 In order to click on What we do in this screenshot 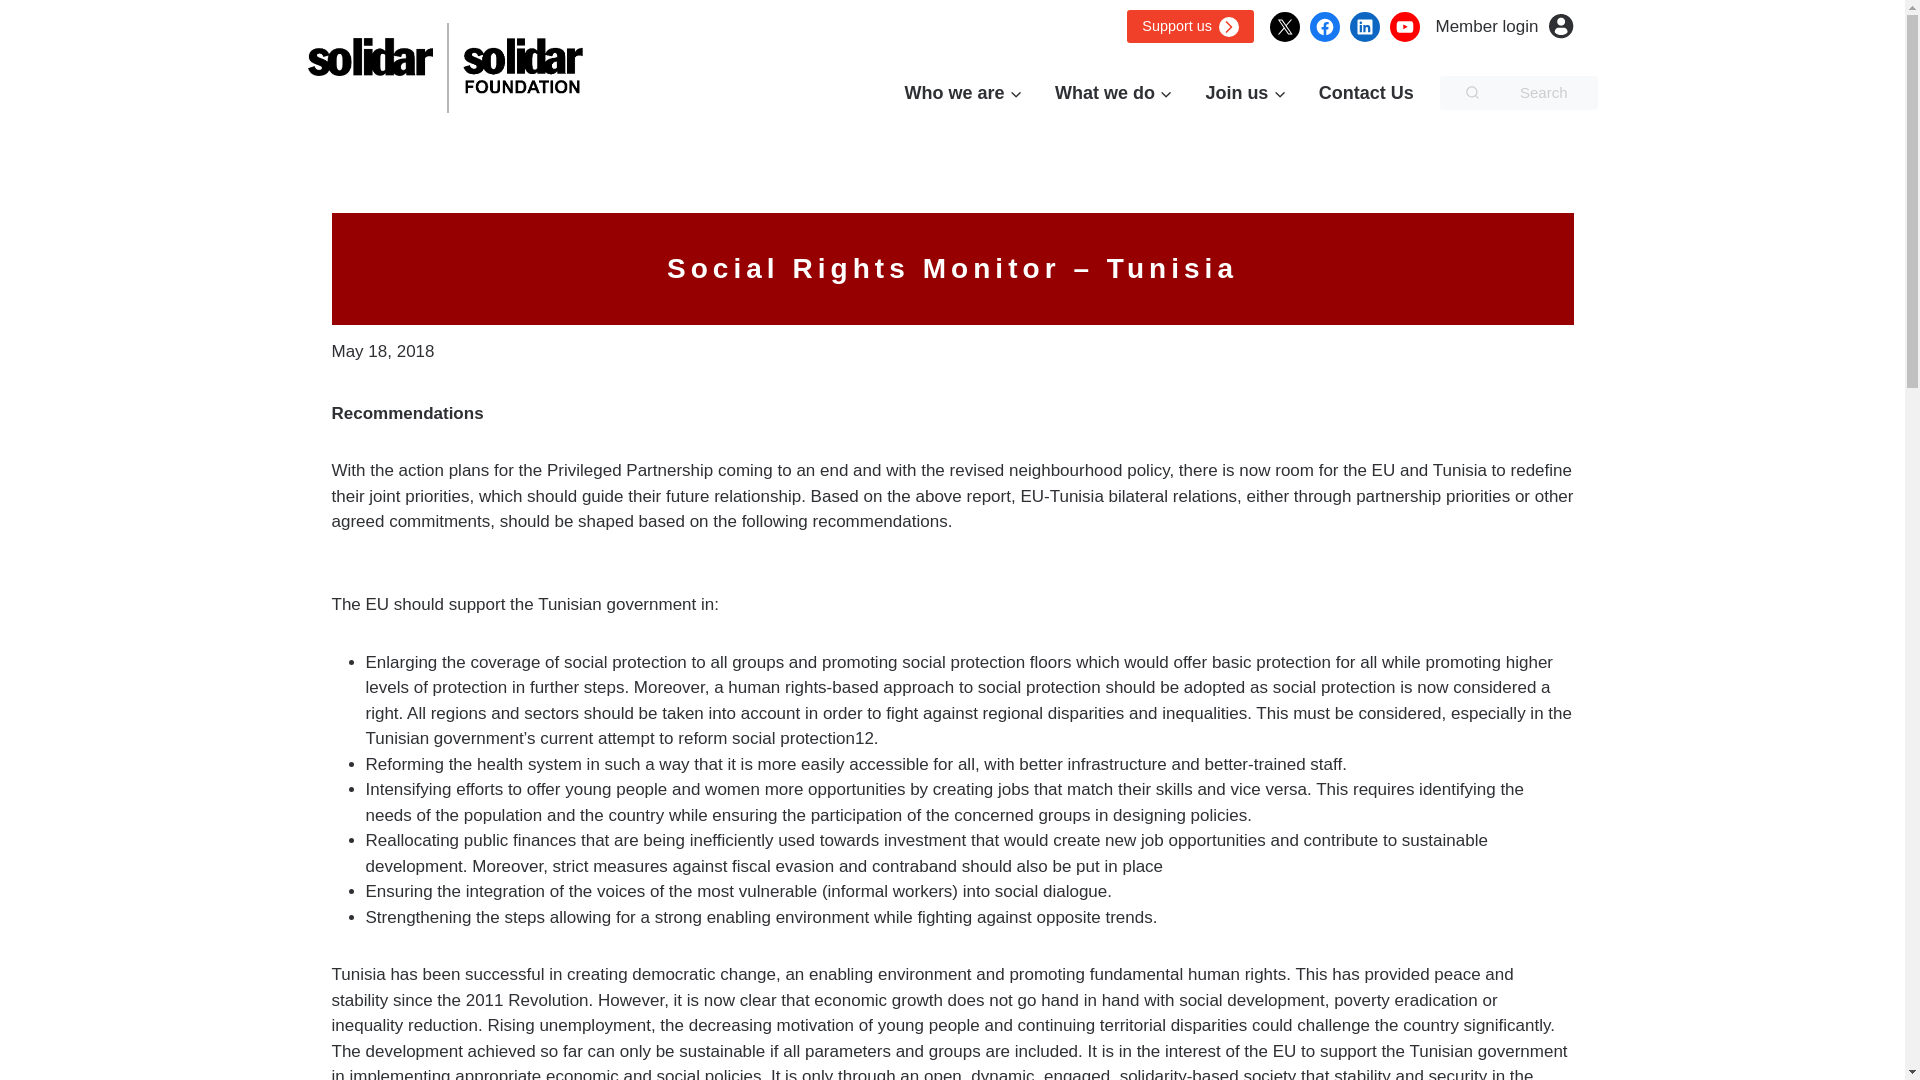, I will do `click(1113, 93)`.